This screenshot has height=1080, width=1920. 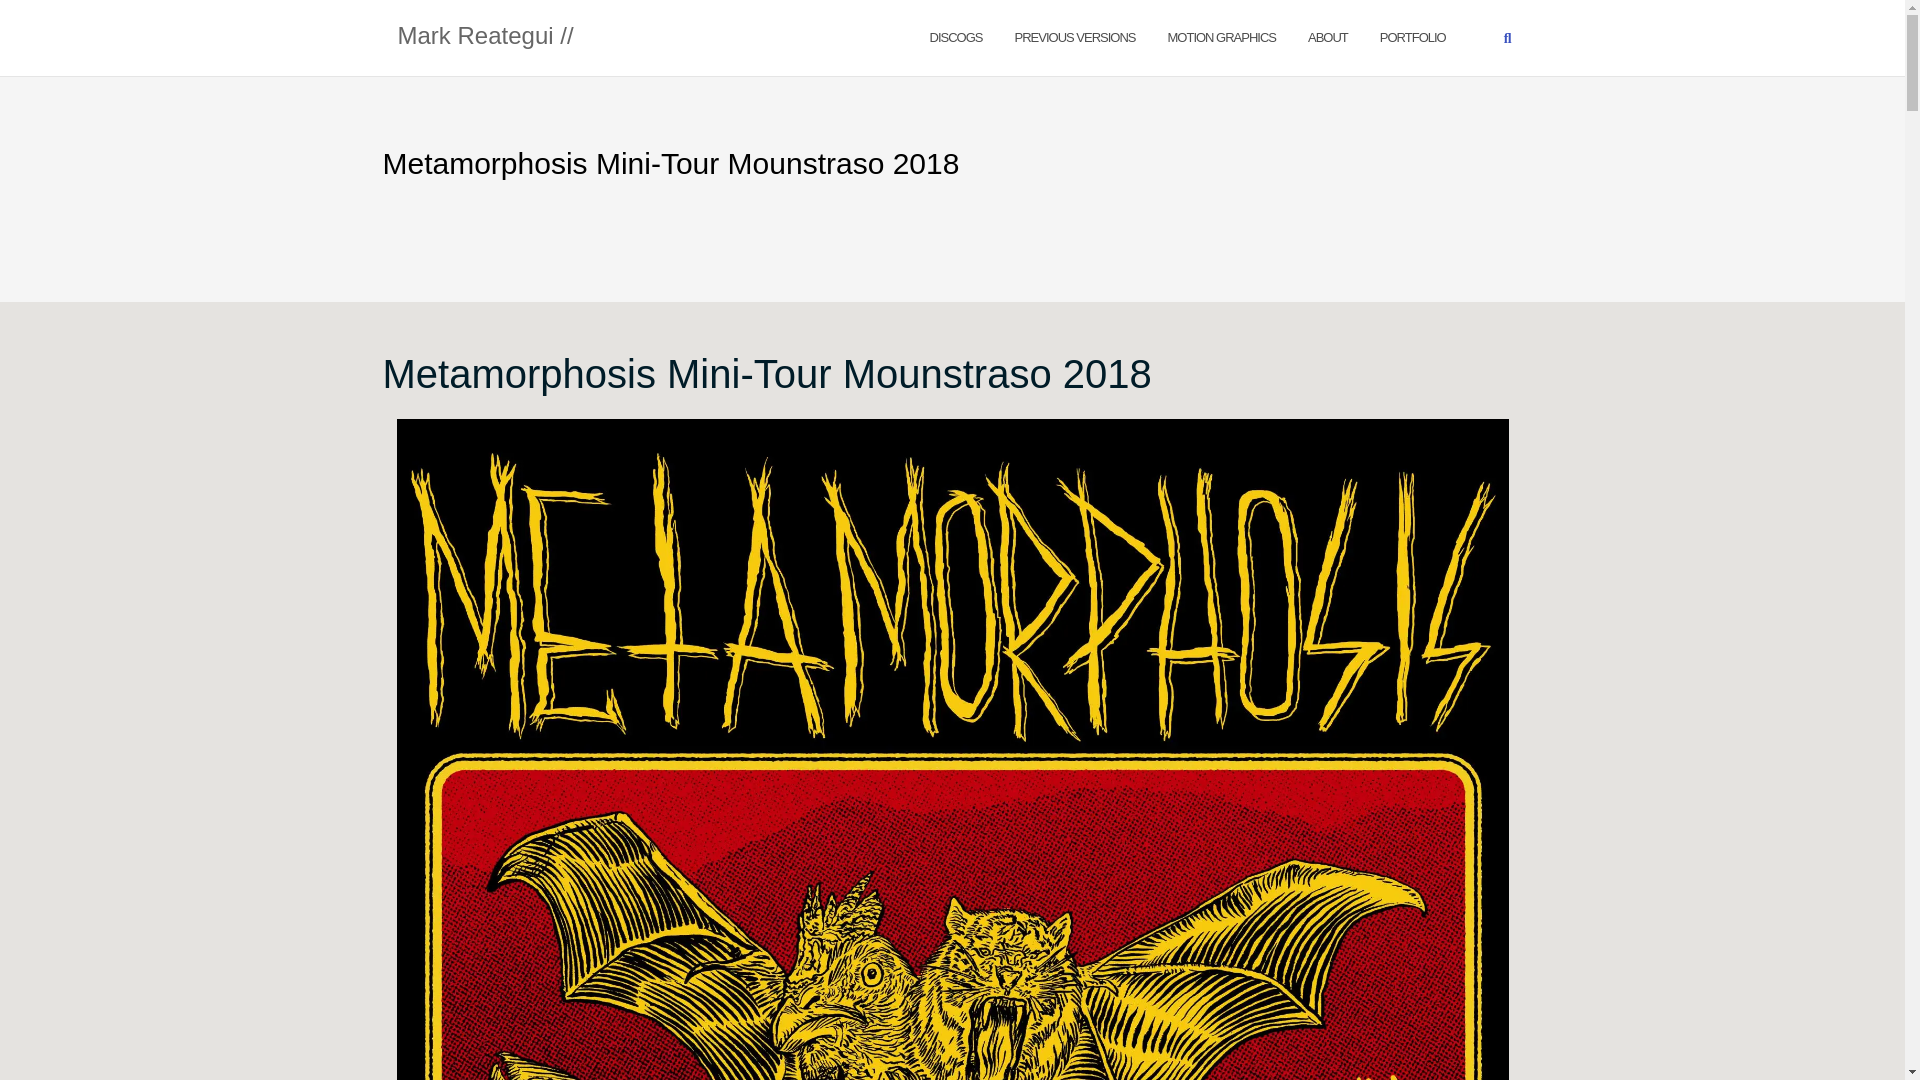 What do you see at coordinates (1412, 36) in the screenshot?
I see `PORTFOLIO` at bounding box center [1412, 36].